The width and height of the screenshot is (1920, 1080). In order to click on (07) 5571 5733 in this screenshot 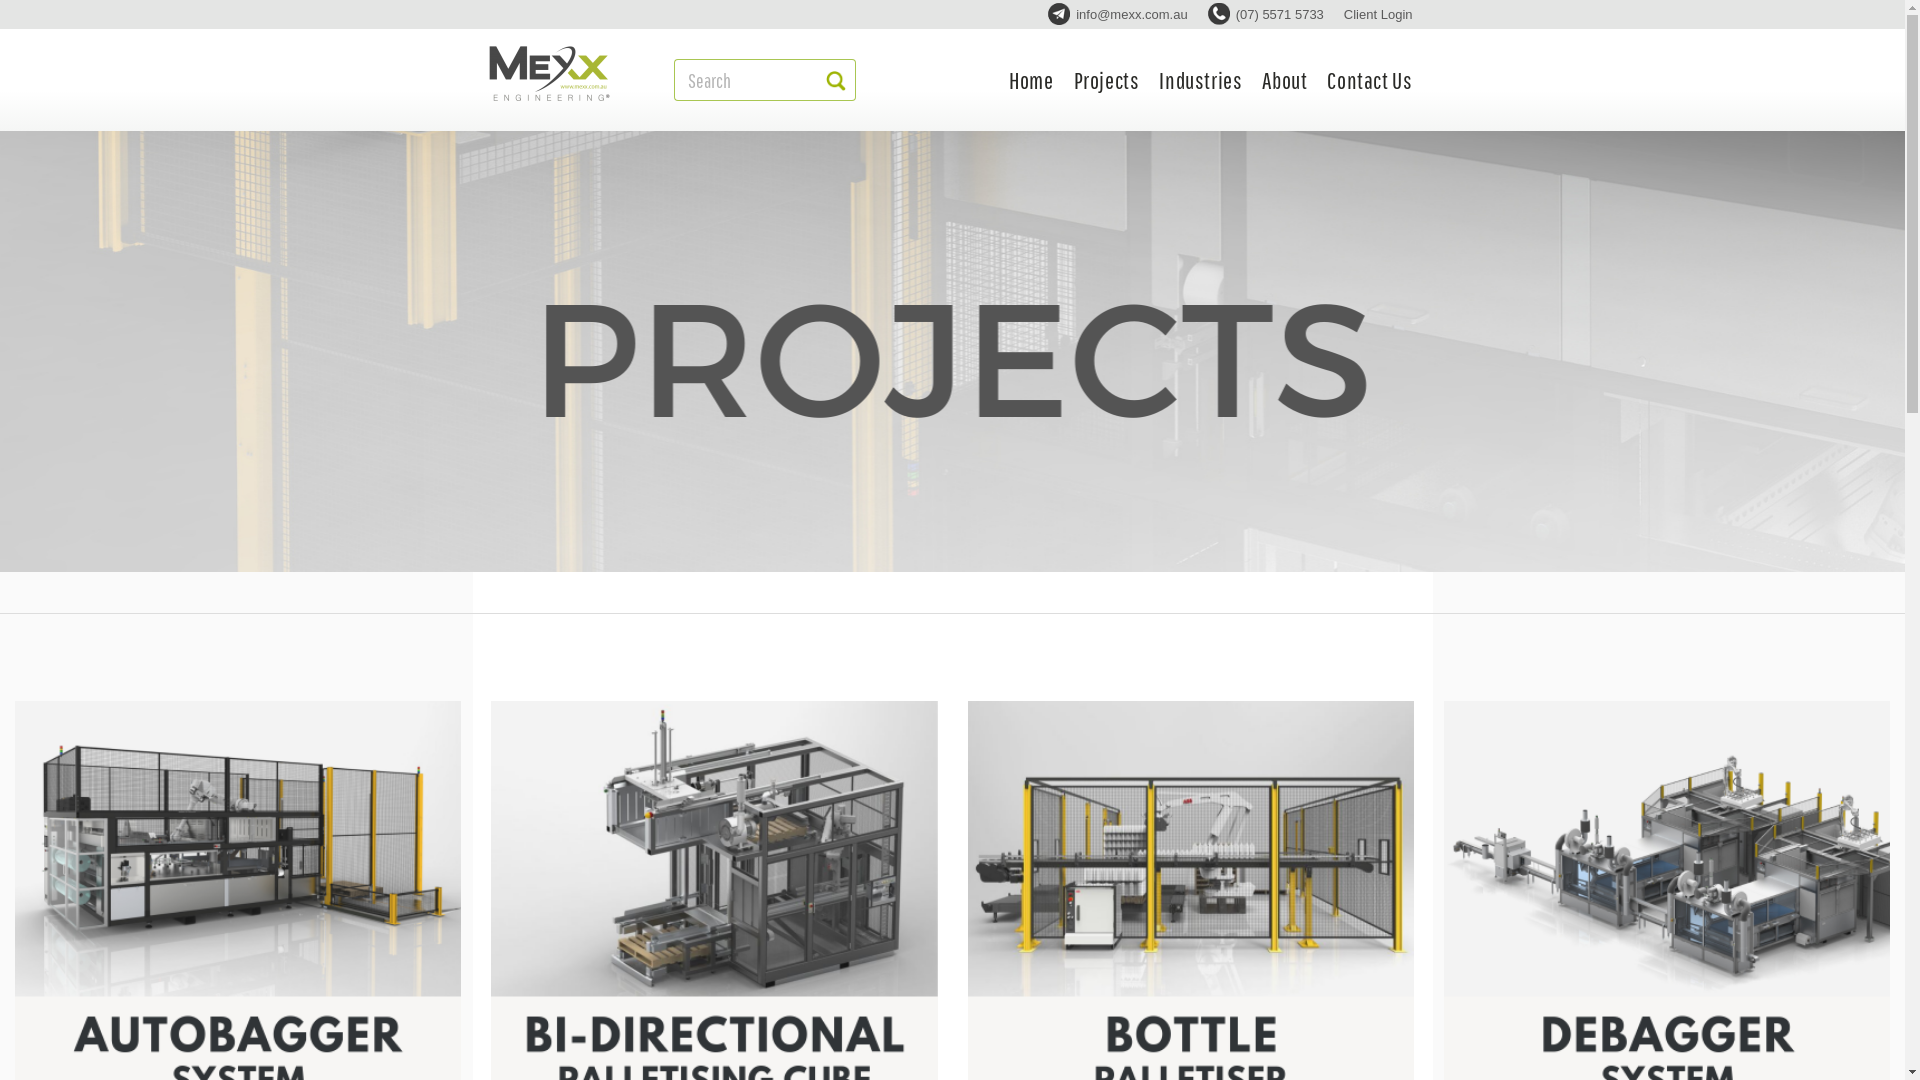, I will do `click(1266, 14)`.